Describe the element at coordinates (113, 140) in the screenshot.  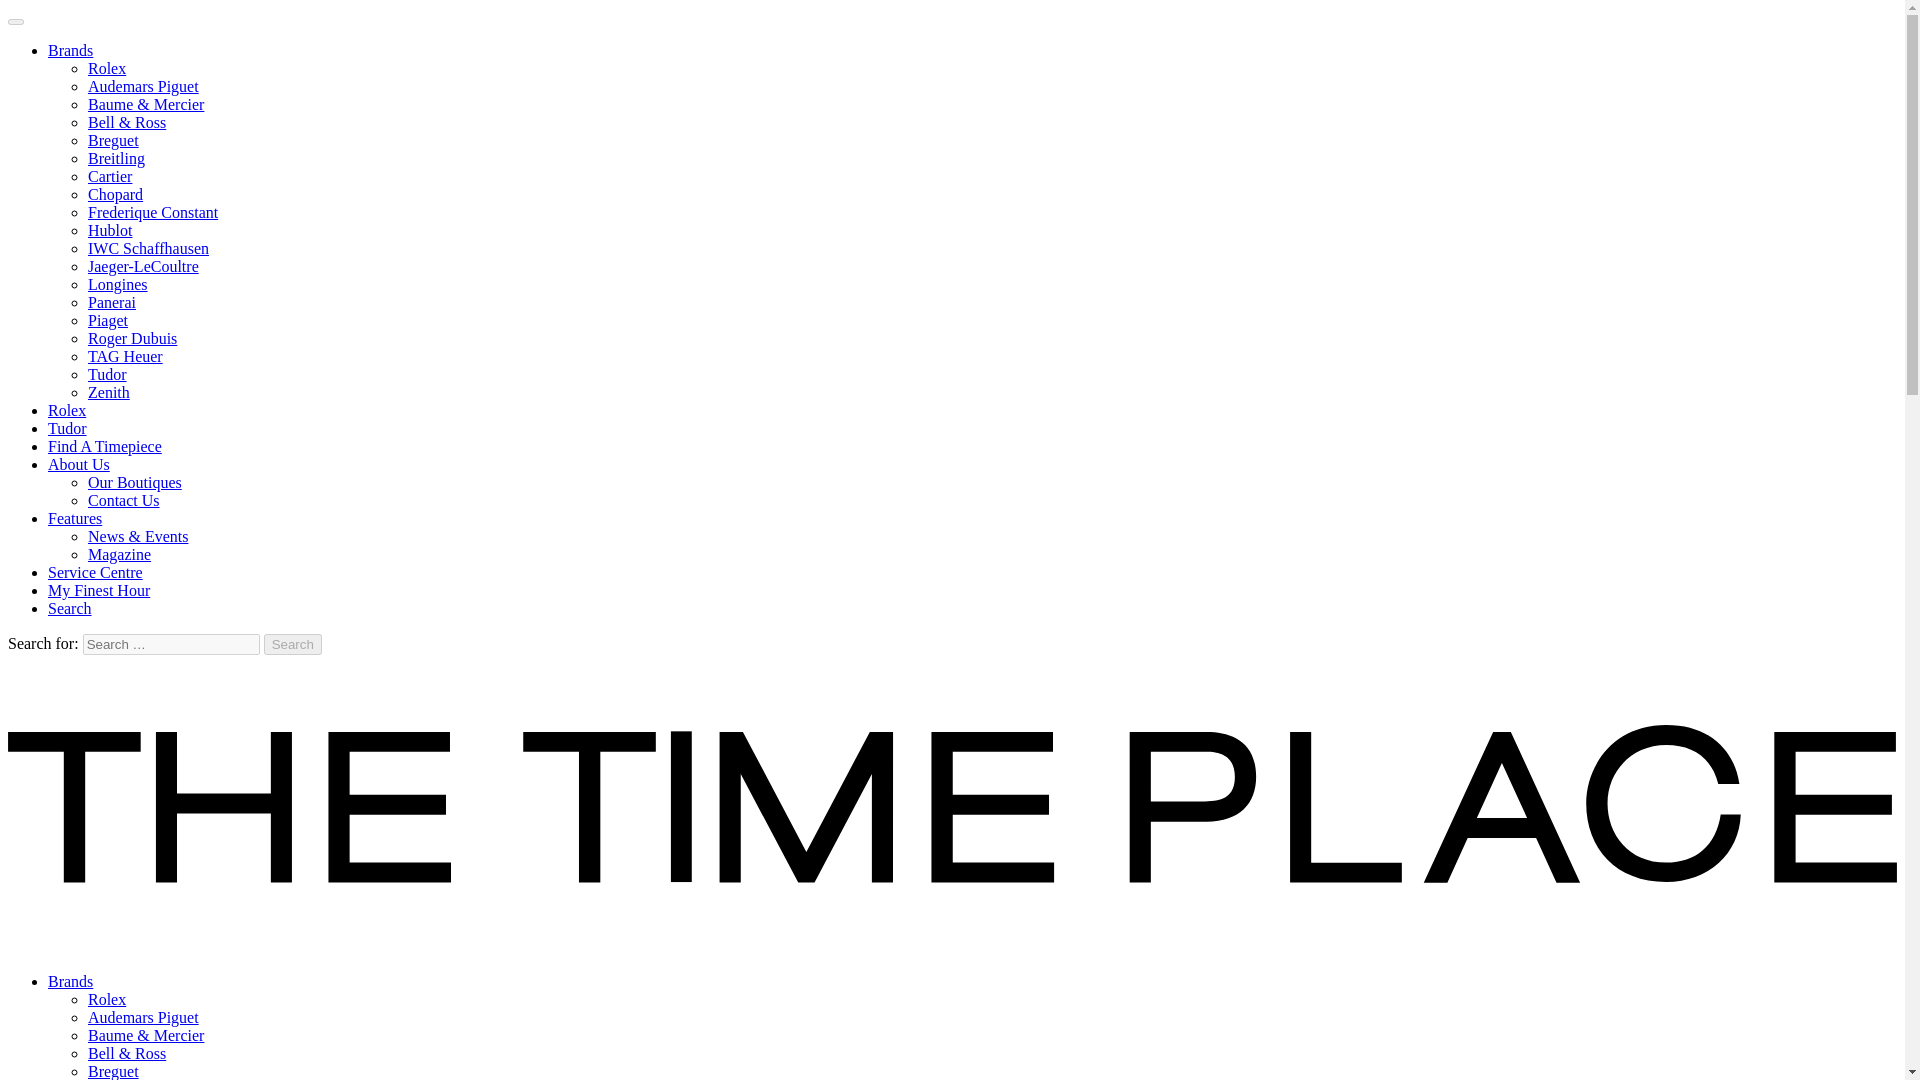
I see `Breguet` at that location.